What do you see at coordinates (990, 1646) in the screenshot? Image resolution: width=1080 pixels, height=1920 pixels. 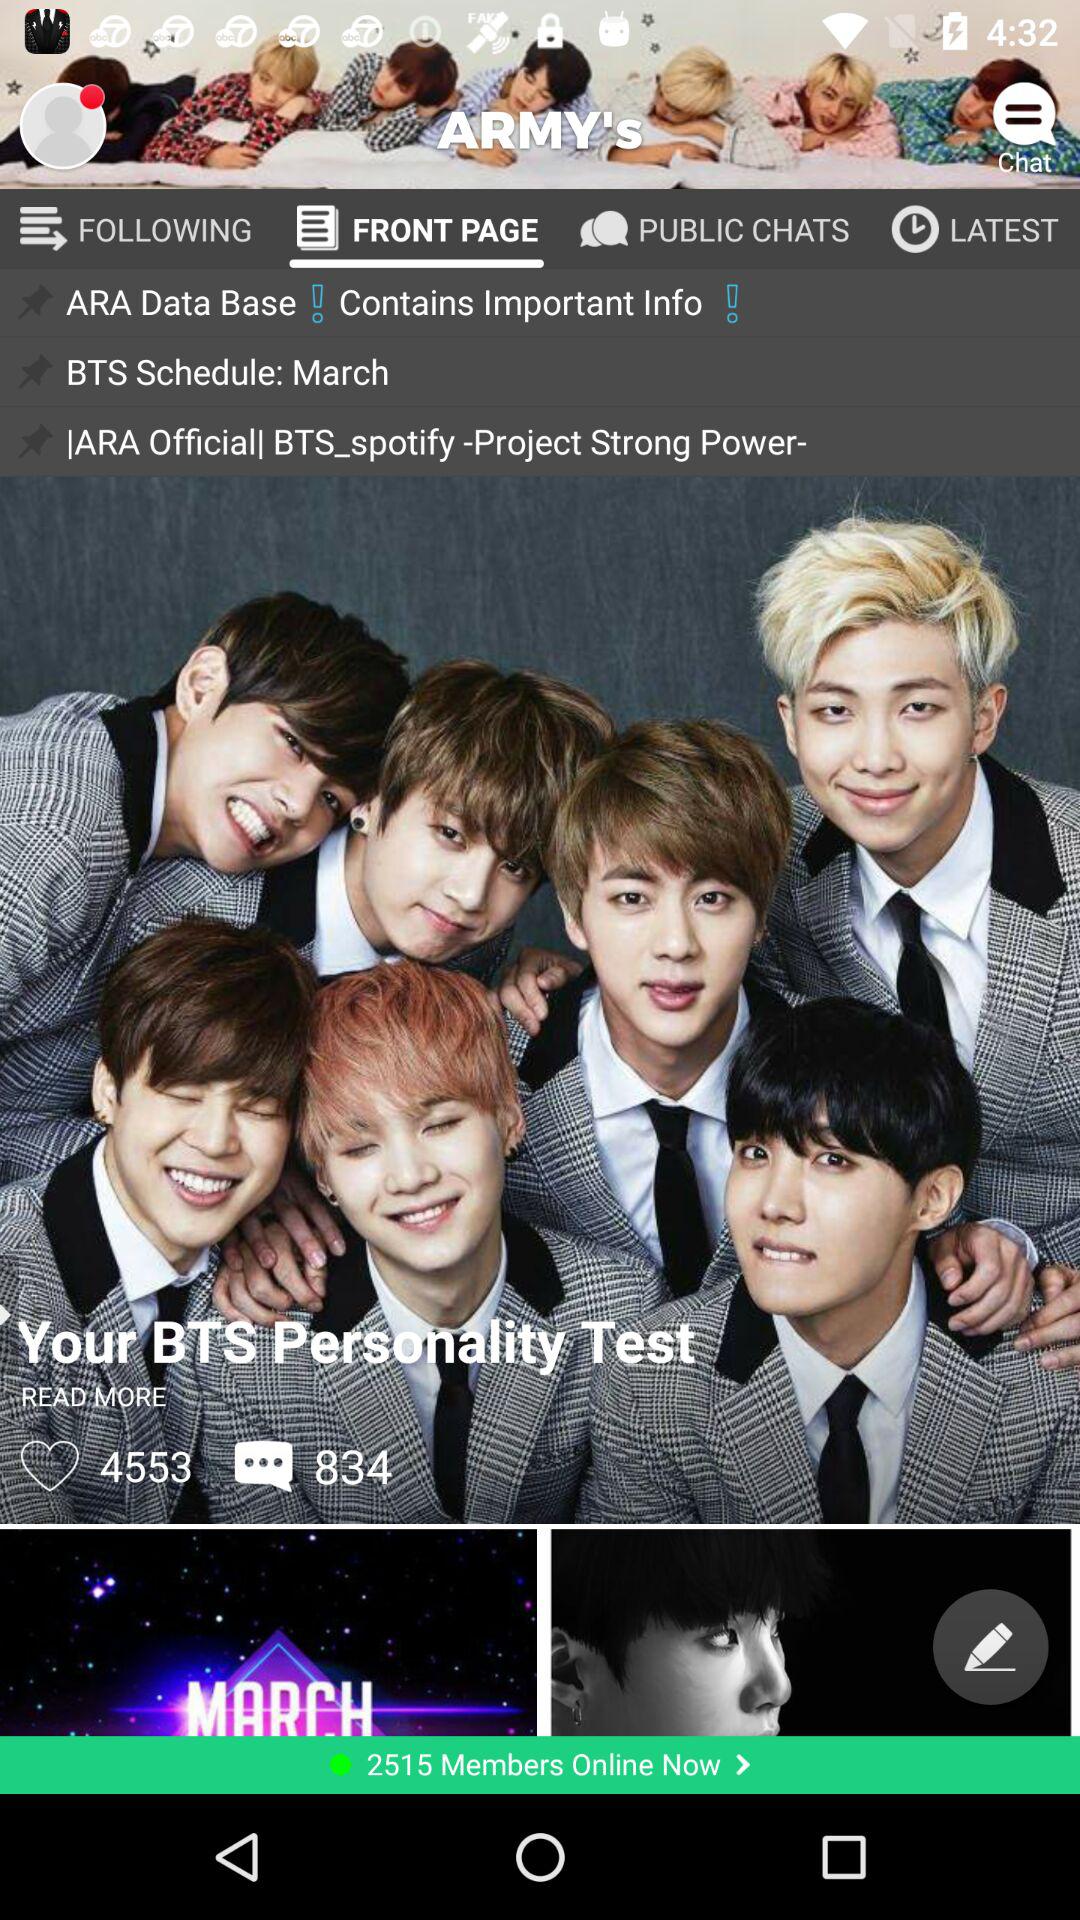 I see `select pen` at bounding box center [990, 1646].